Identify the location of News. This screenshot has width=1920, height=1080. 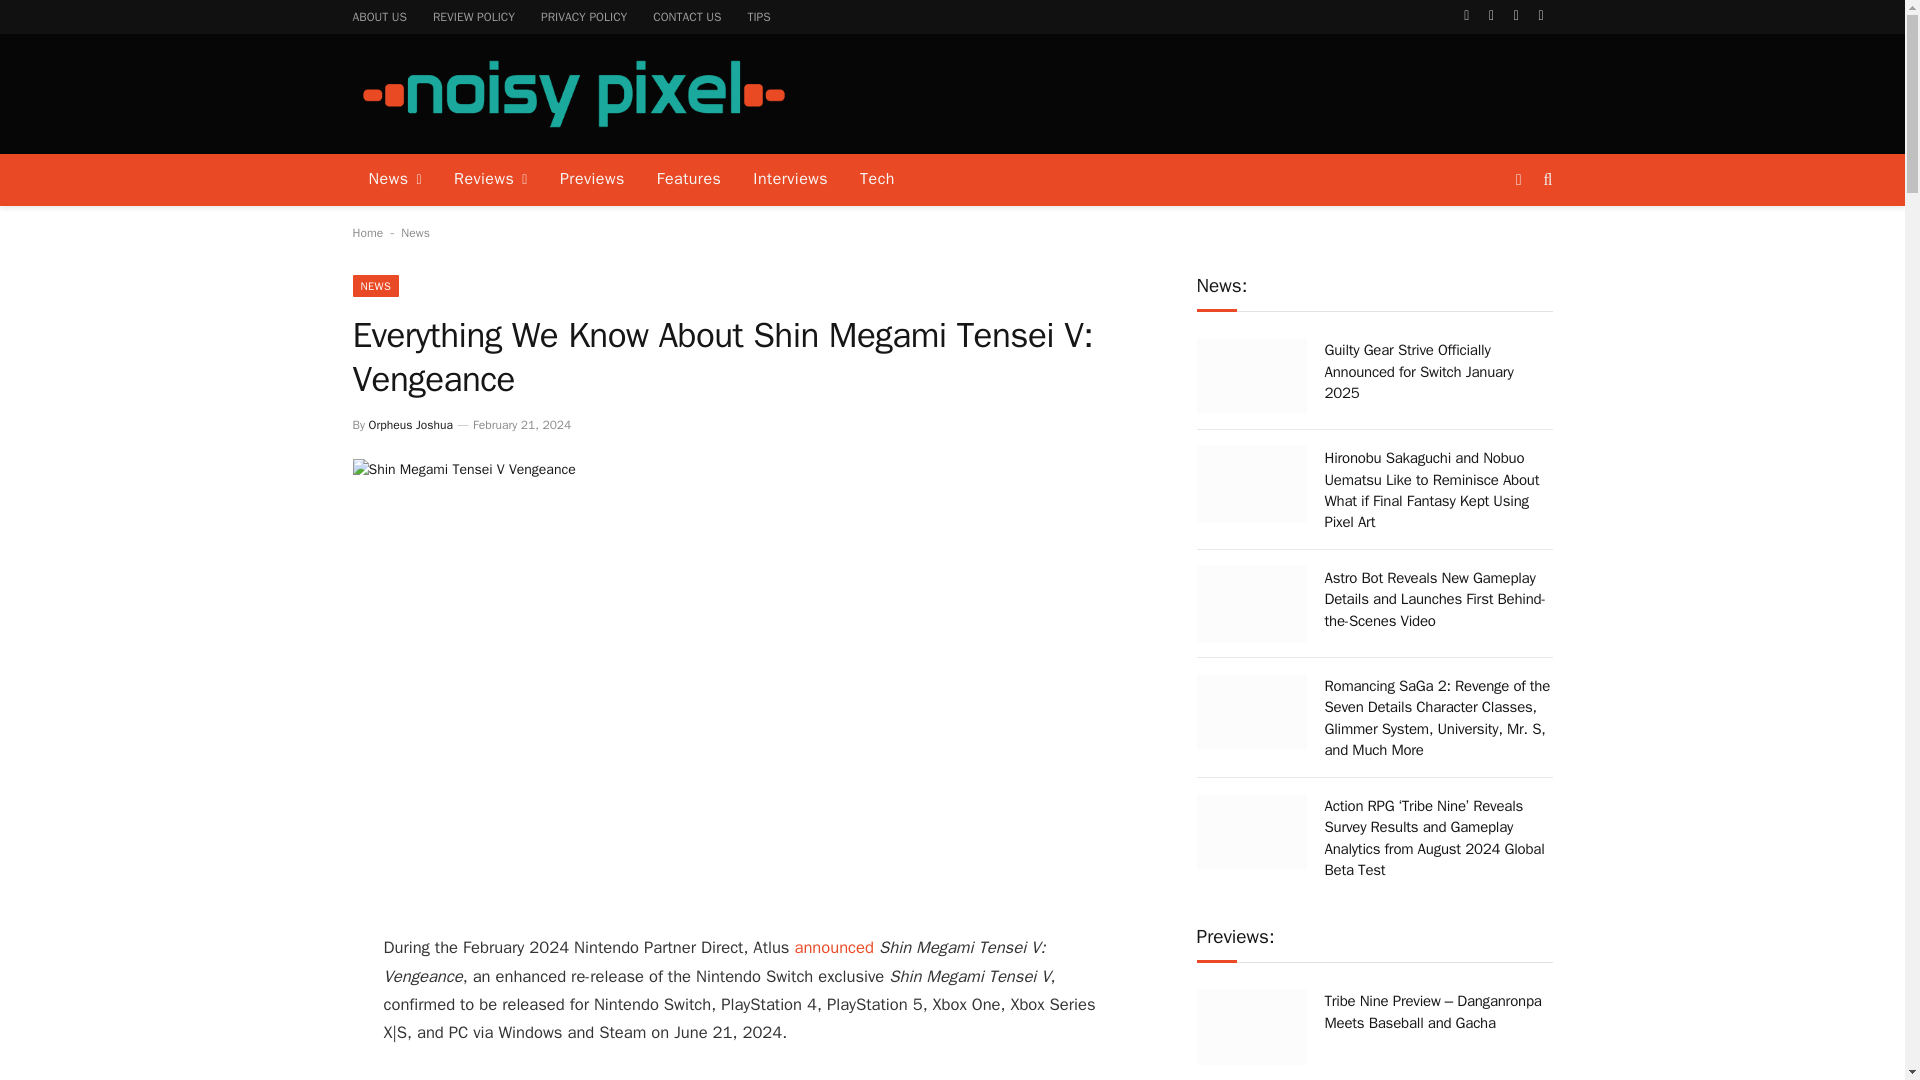
(394, 180).